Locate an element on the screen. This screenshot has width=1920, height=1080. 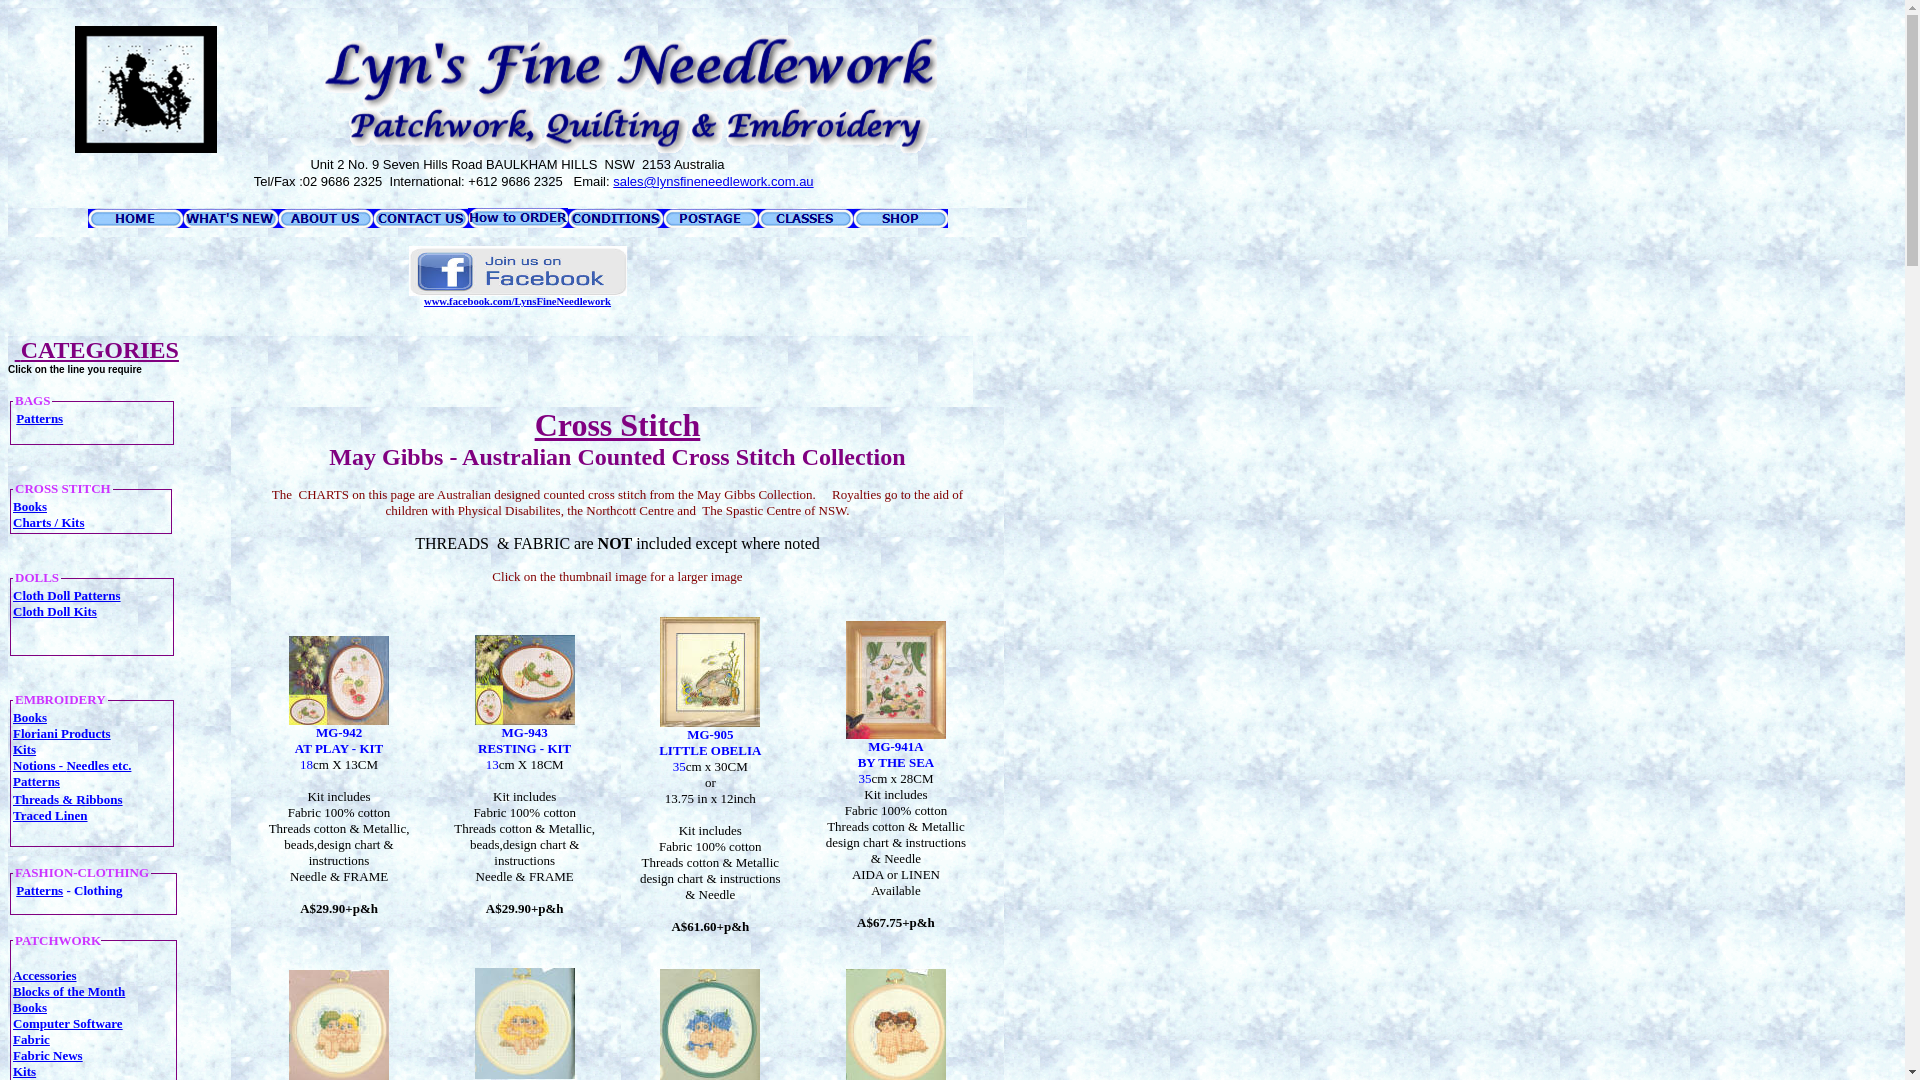
Accessories is located at coordinates (45, 976).